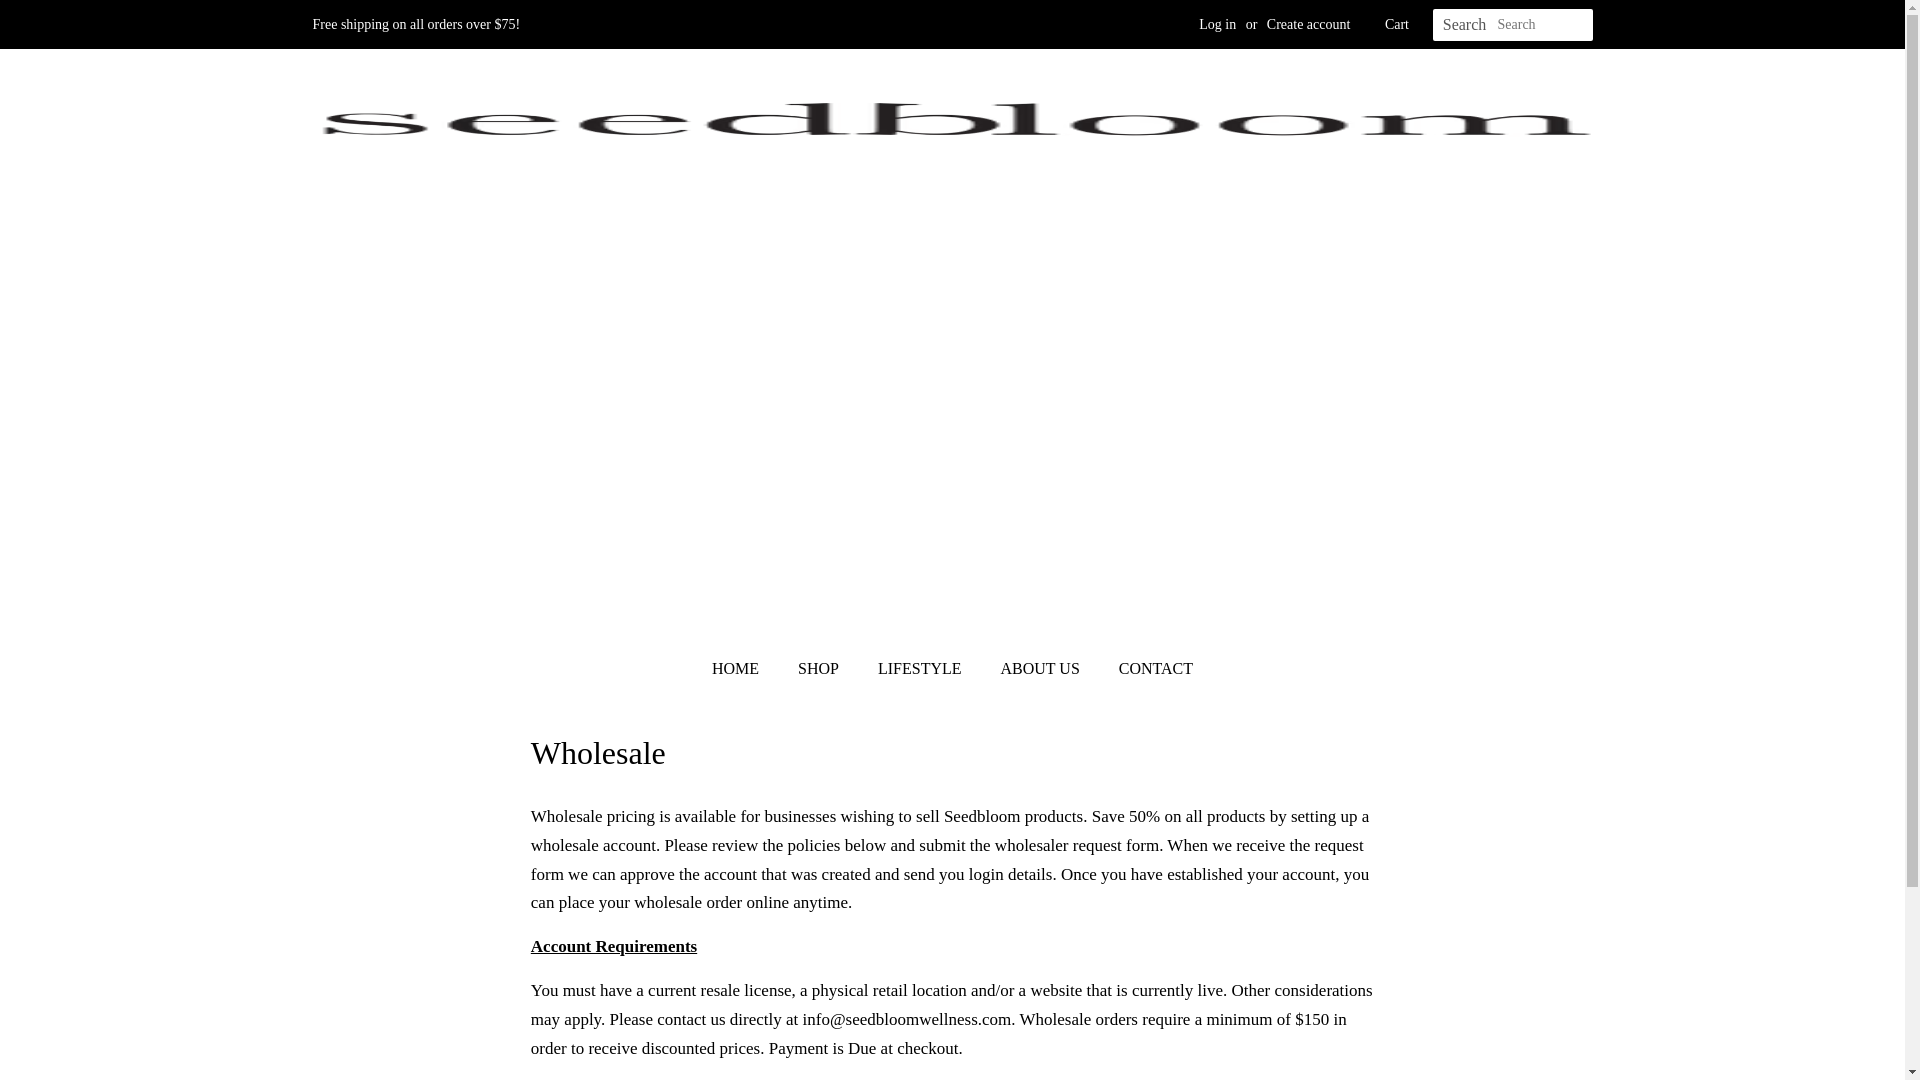  I want to click on Search, so click(1464, 25).